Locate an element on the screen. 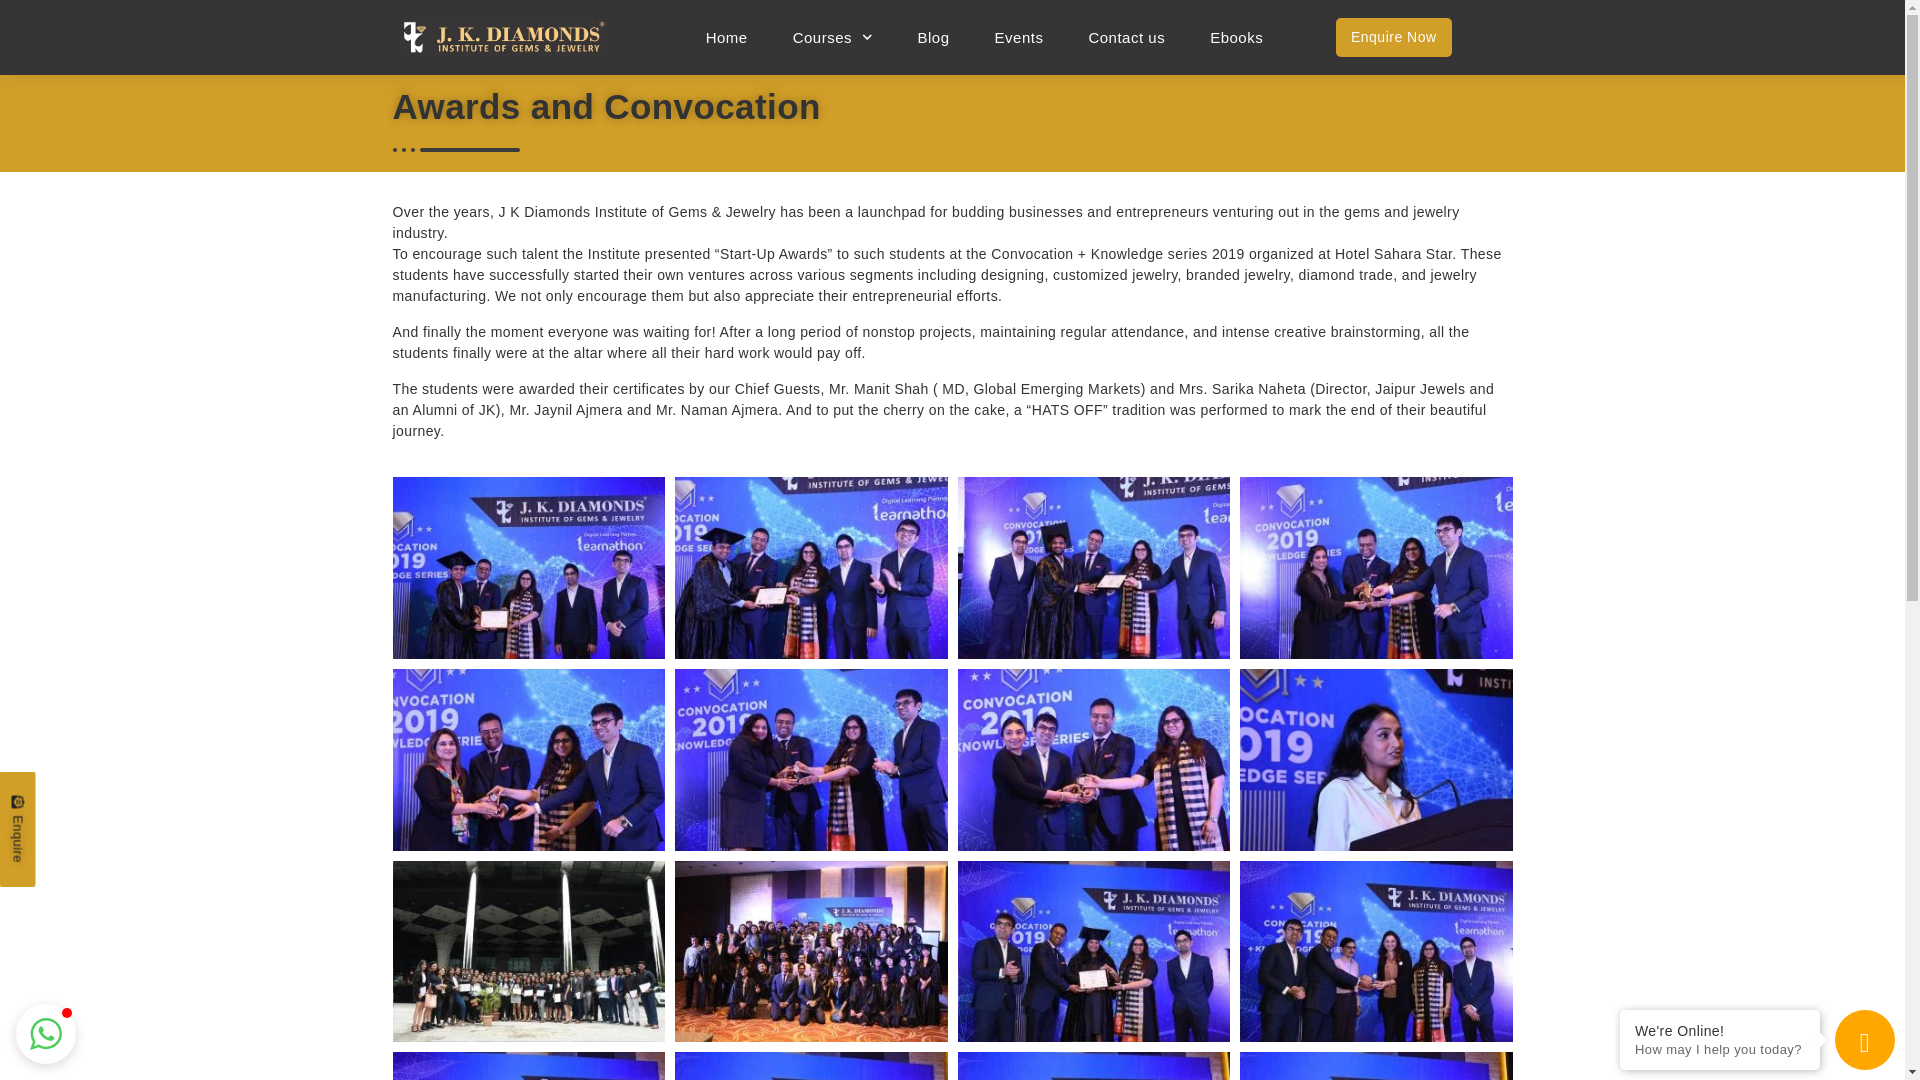  We're Online! is located at coordinates (1720, 1030).